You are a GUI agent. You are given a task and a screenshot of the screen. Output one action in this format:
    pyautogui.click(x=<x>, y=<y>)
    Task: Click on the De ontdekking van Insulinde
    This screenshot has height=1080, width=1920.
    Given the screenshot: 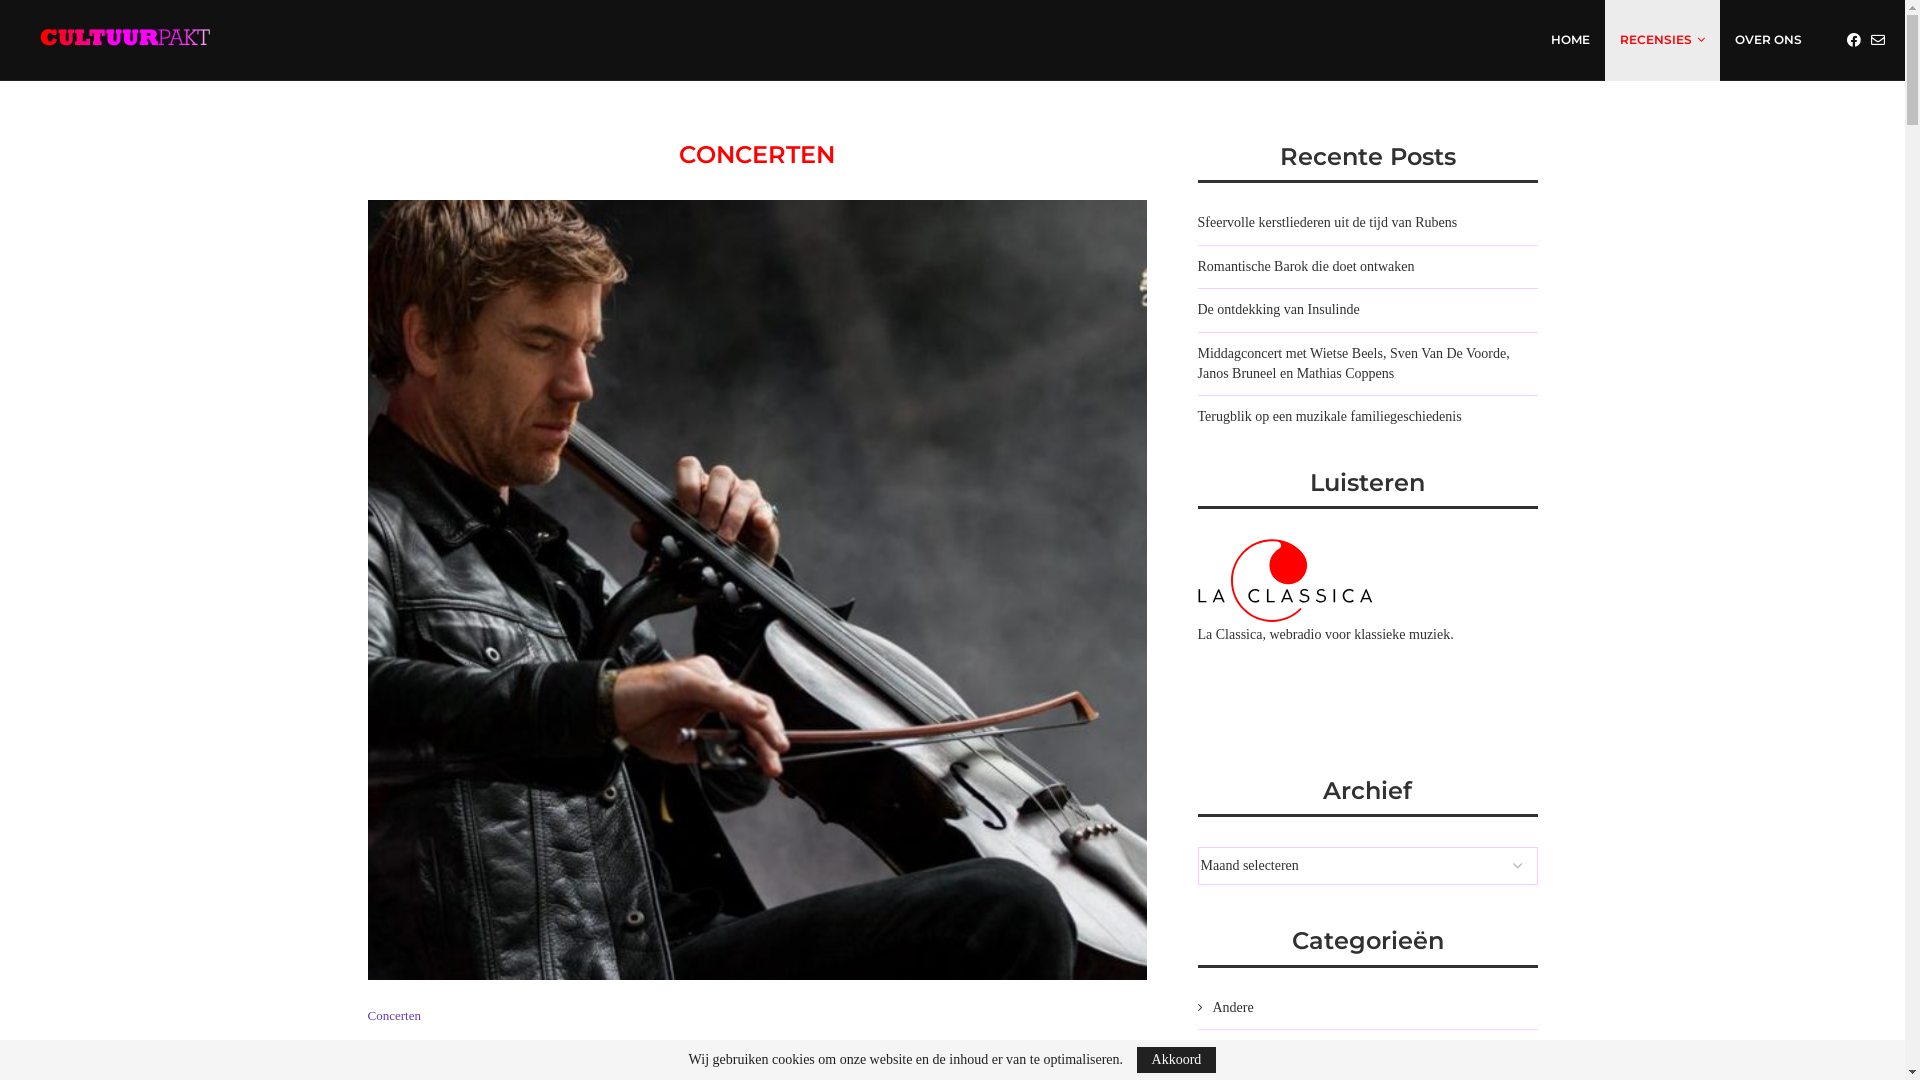 What is the action you would take?
    pyautogui.click(x=1279, y=310)
    